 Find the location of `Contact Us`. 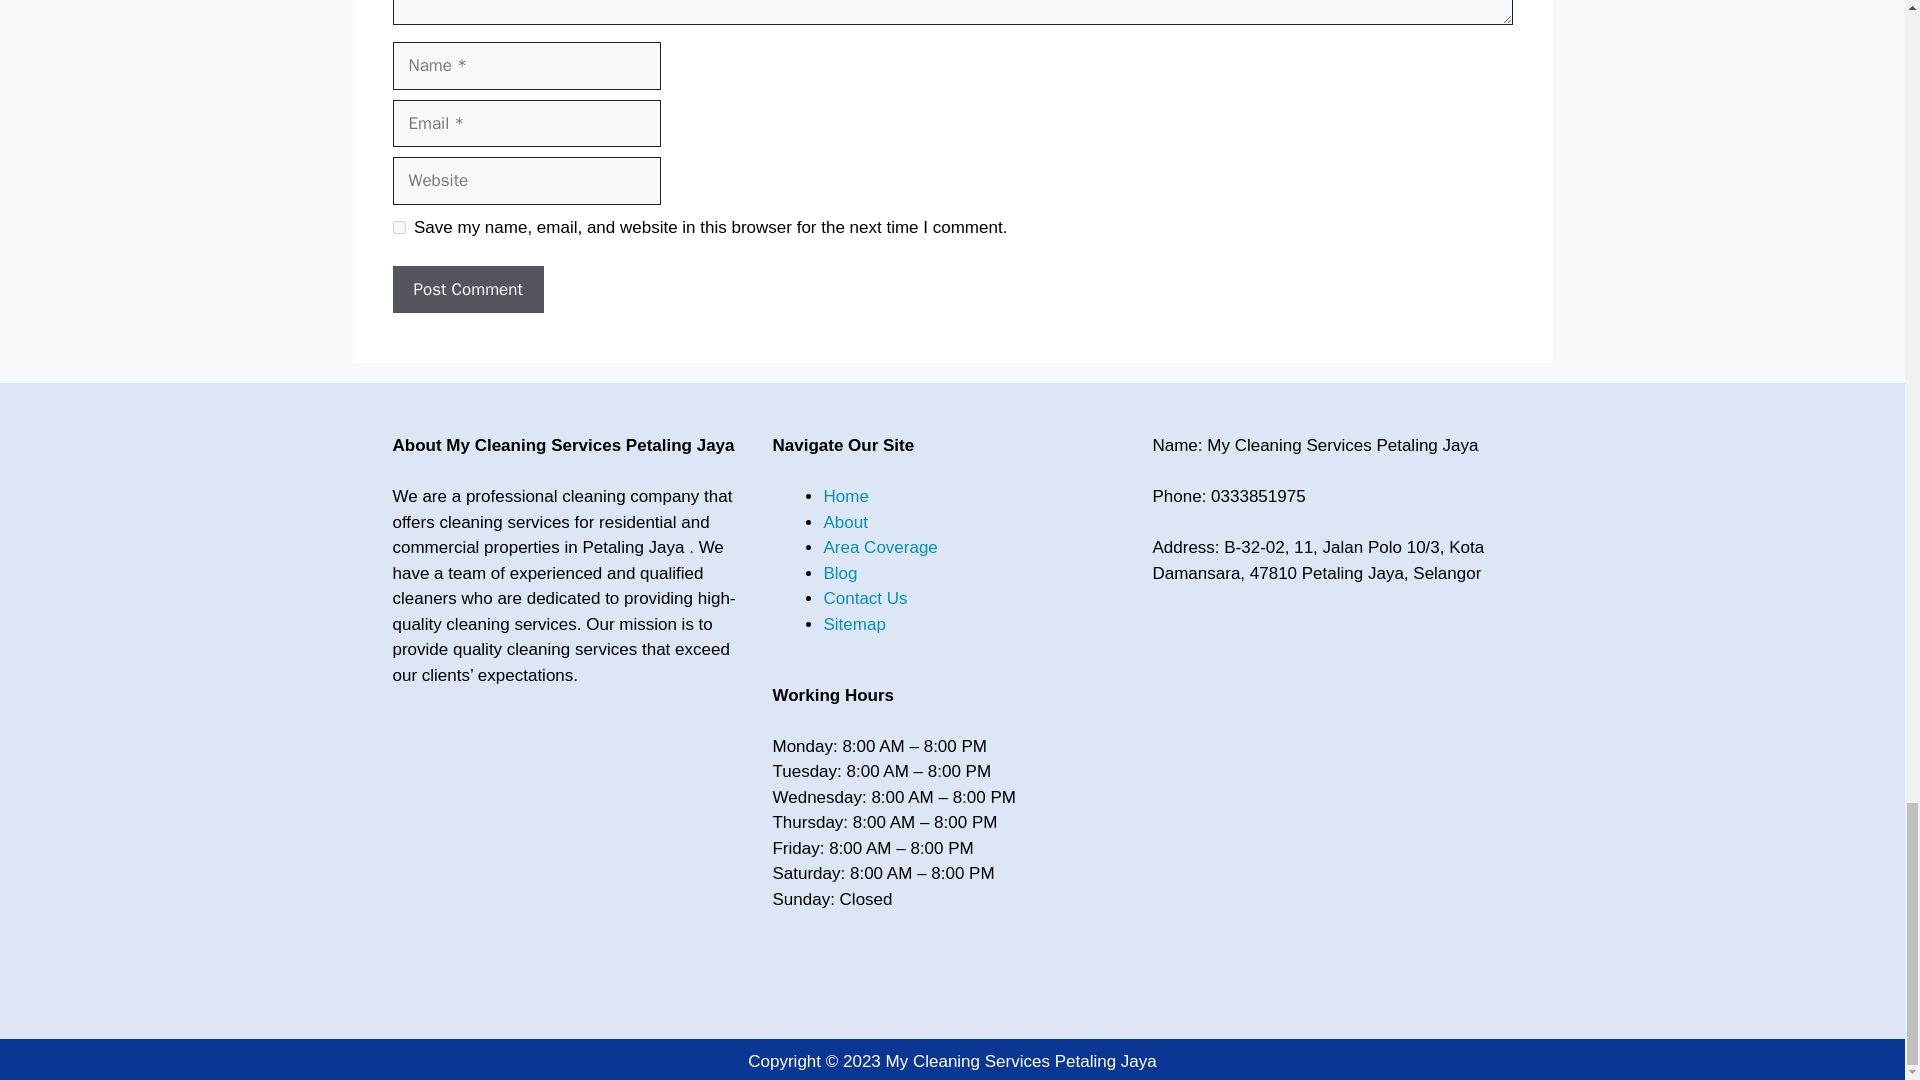

Contact Us is located at coordinates (864, 598).